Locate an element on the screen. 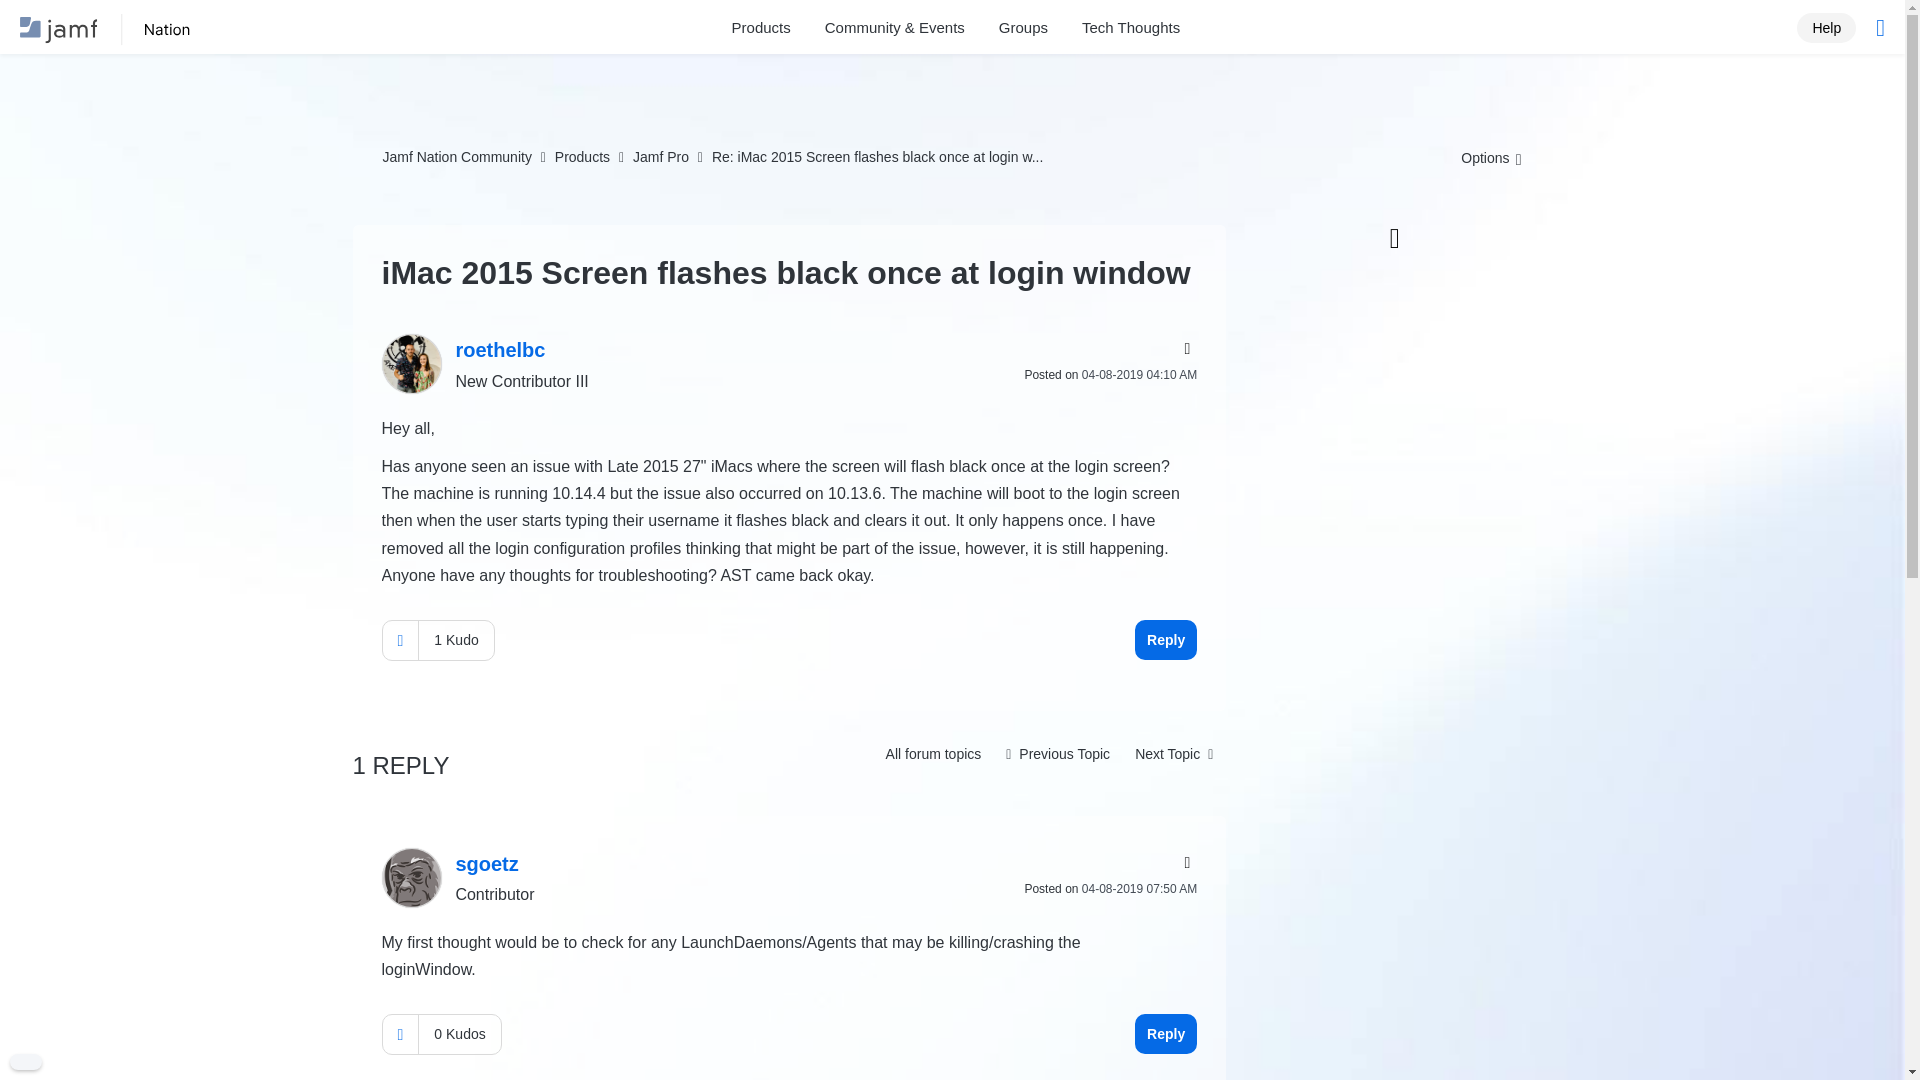 This screenshot has width=1920, height=1080. Jamf Pro is located at coordinates (661, 157).